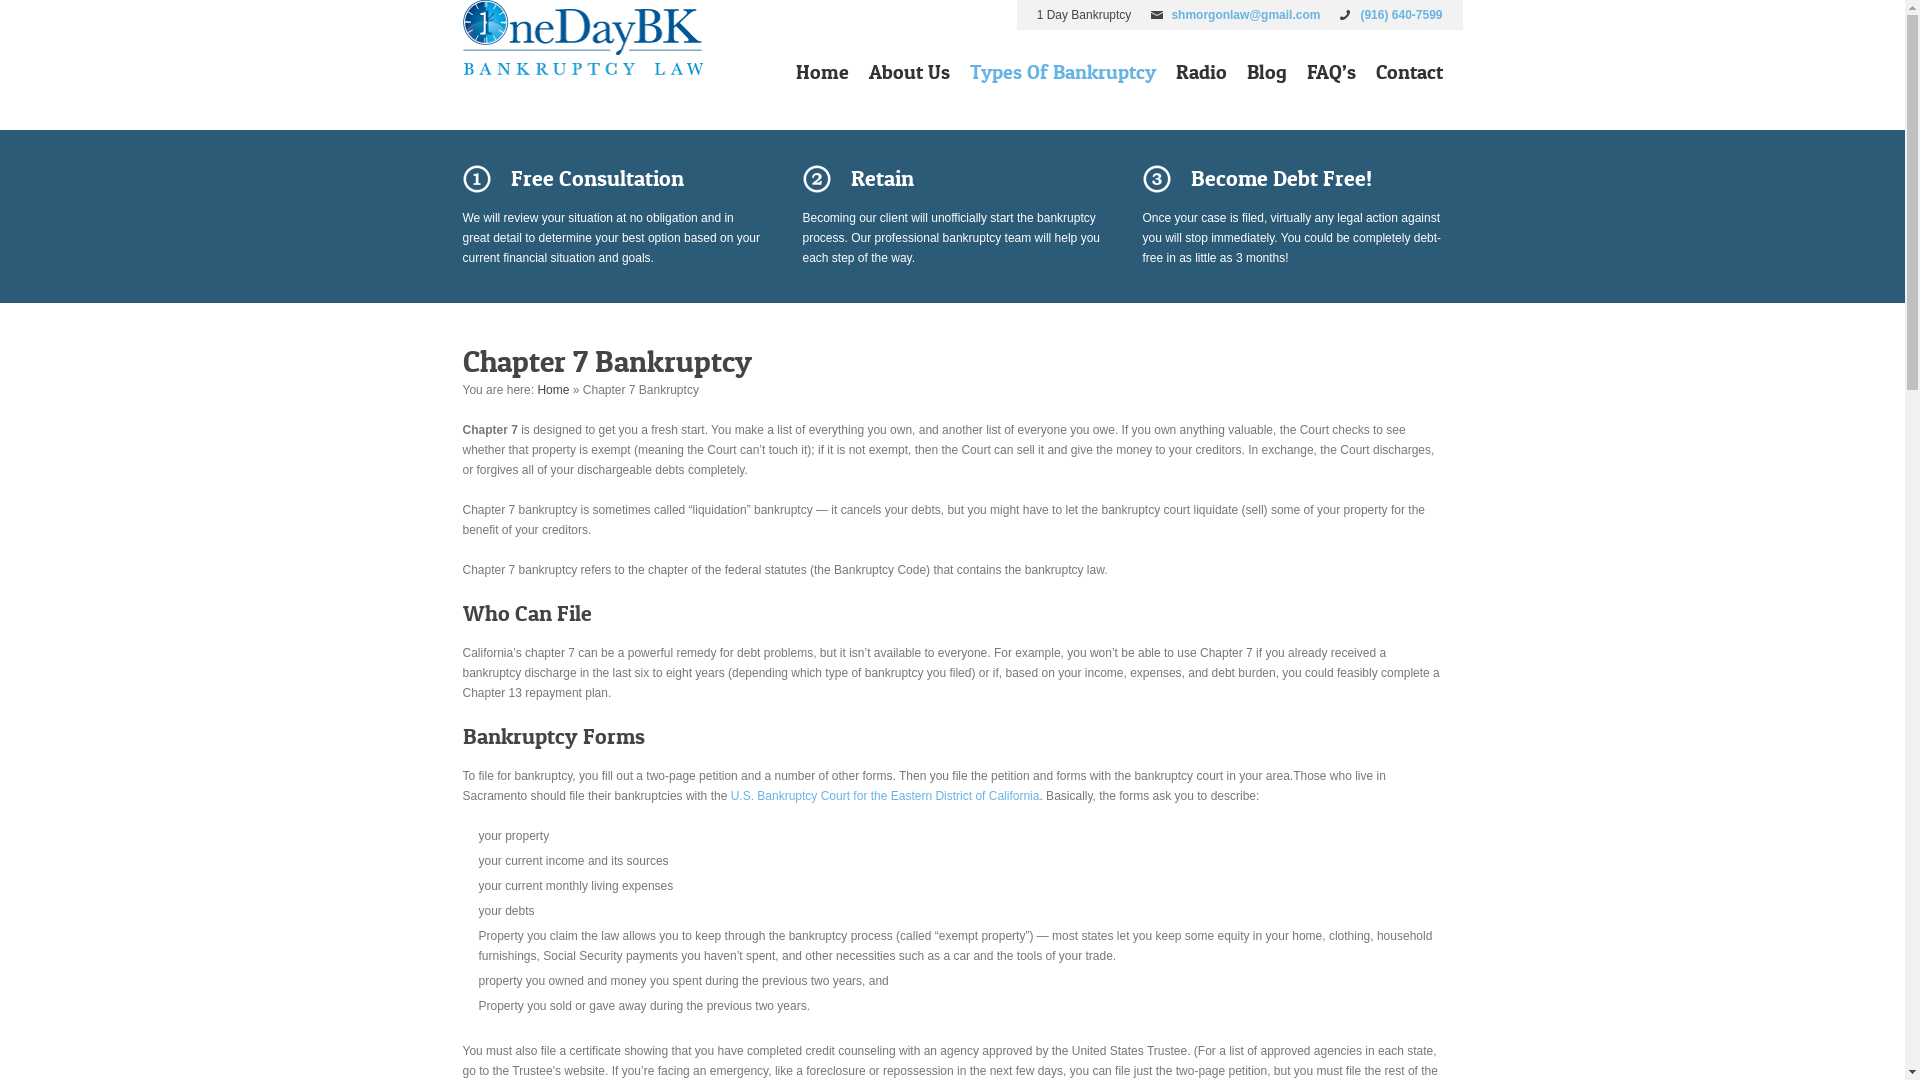  Describe the element at coordinates (822, 76) in the screenshot. I see `Home` at that location.